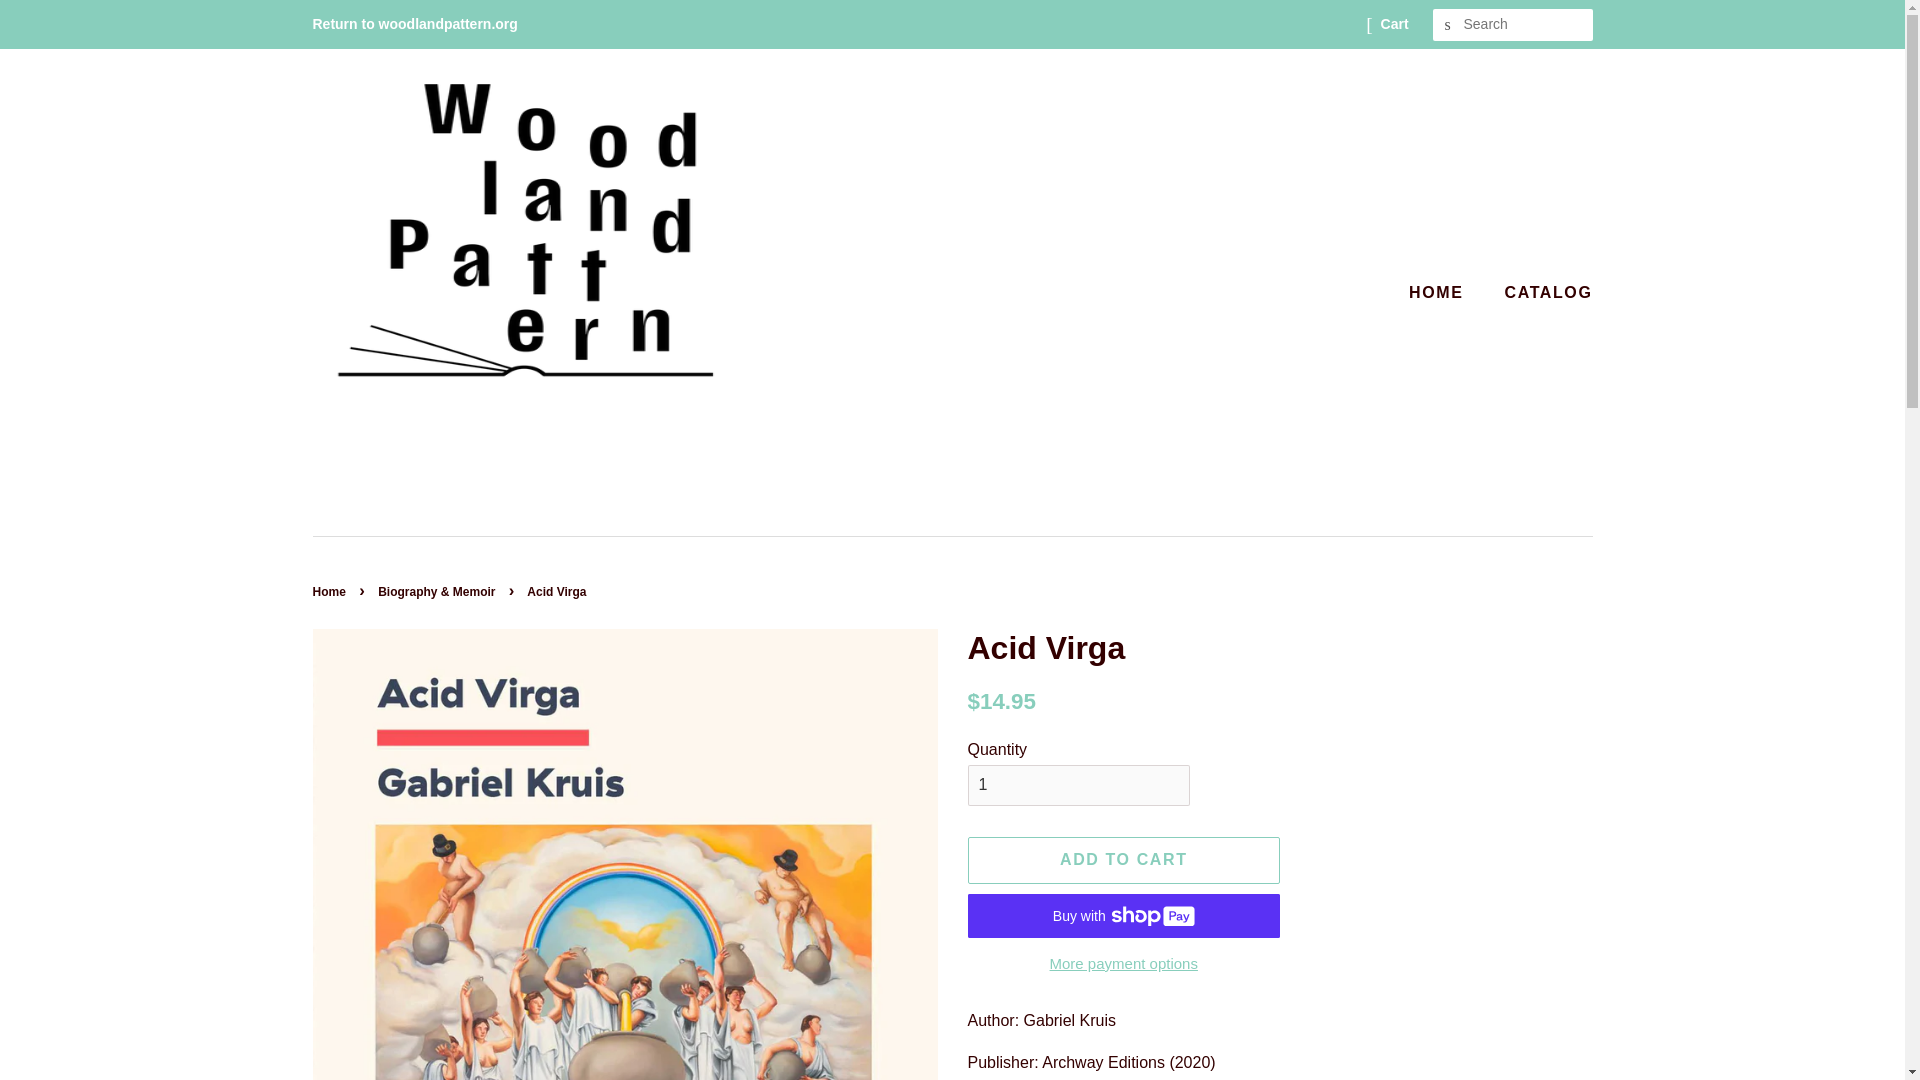 The image size is (1920, 1080). Describe the element at coordinates (1124, 962) in the screenshot. I see `More payment options` at that location.